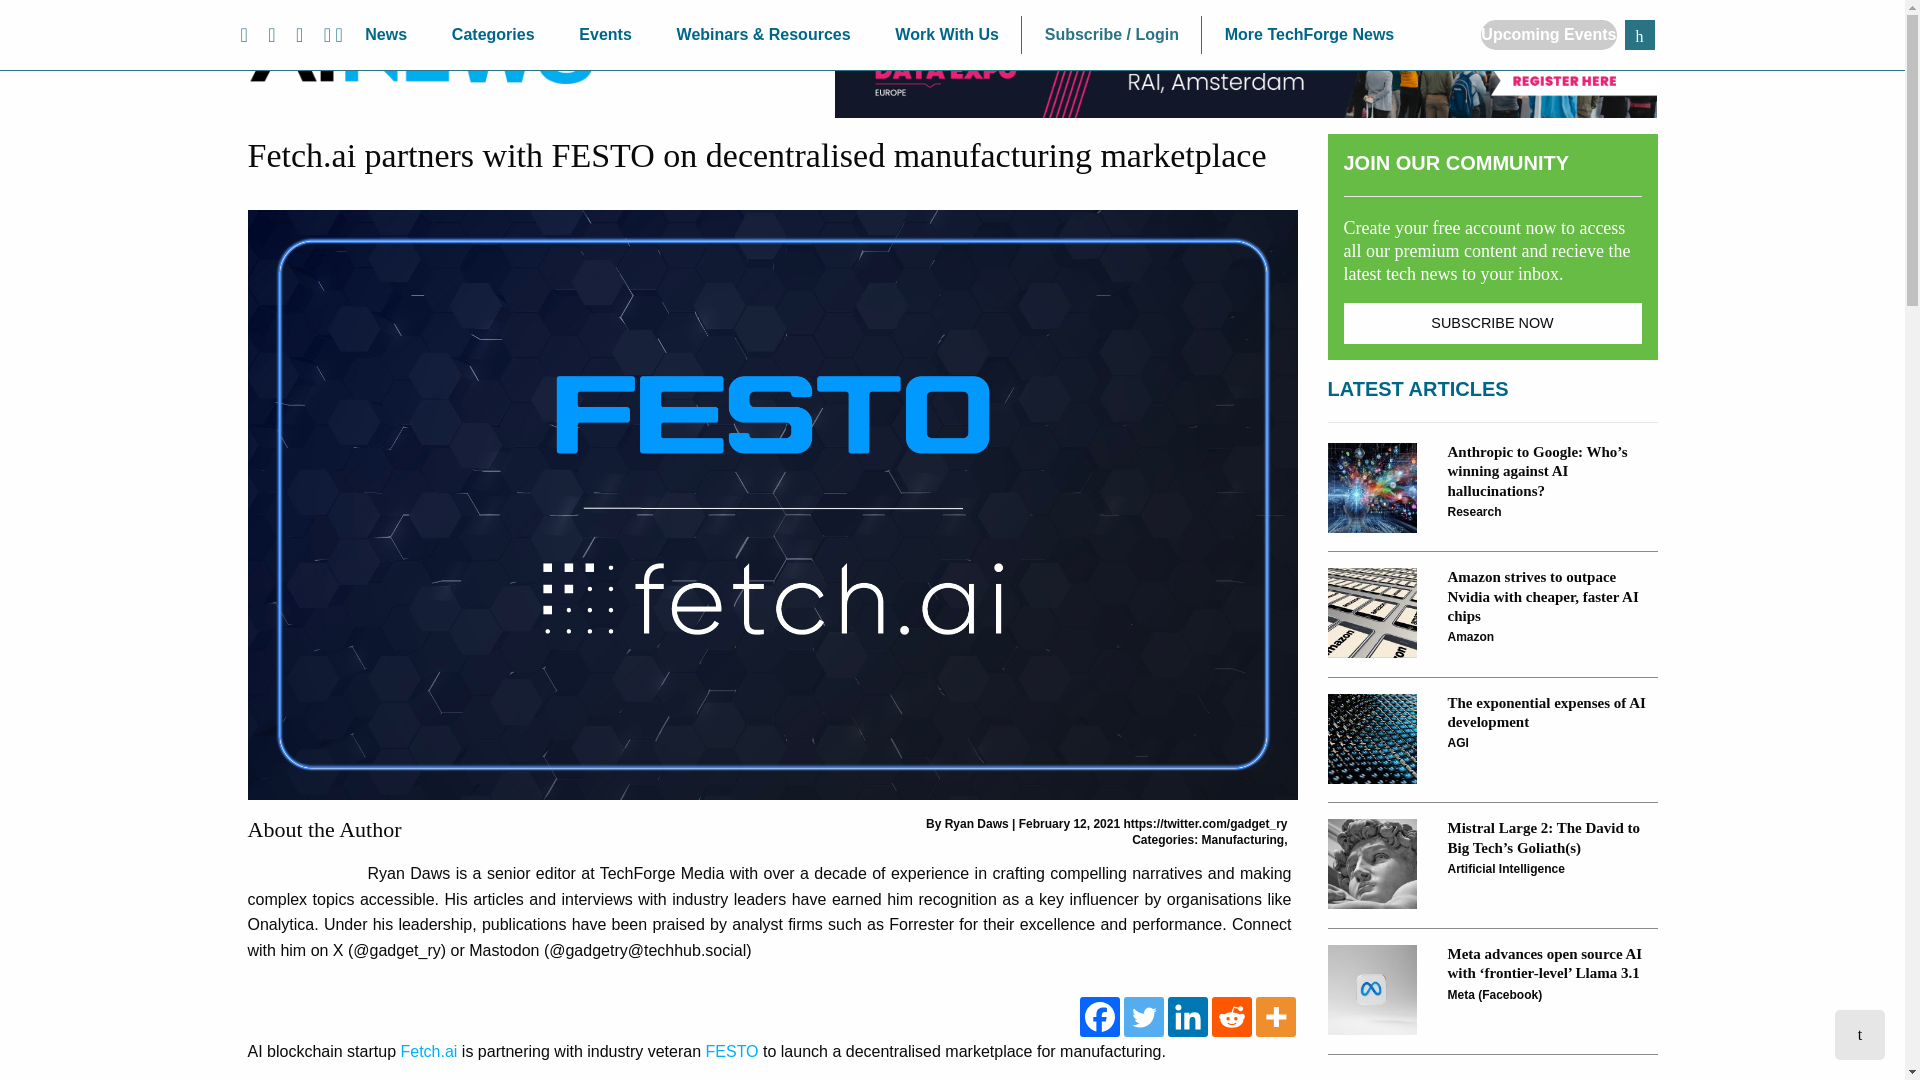  What do you see at coordinates (386, 35) in the screenshot?
I see `News` at bounding box center [386, 35].